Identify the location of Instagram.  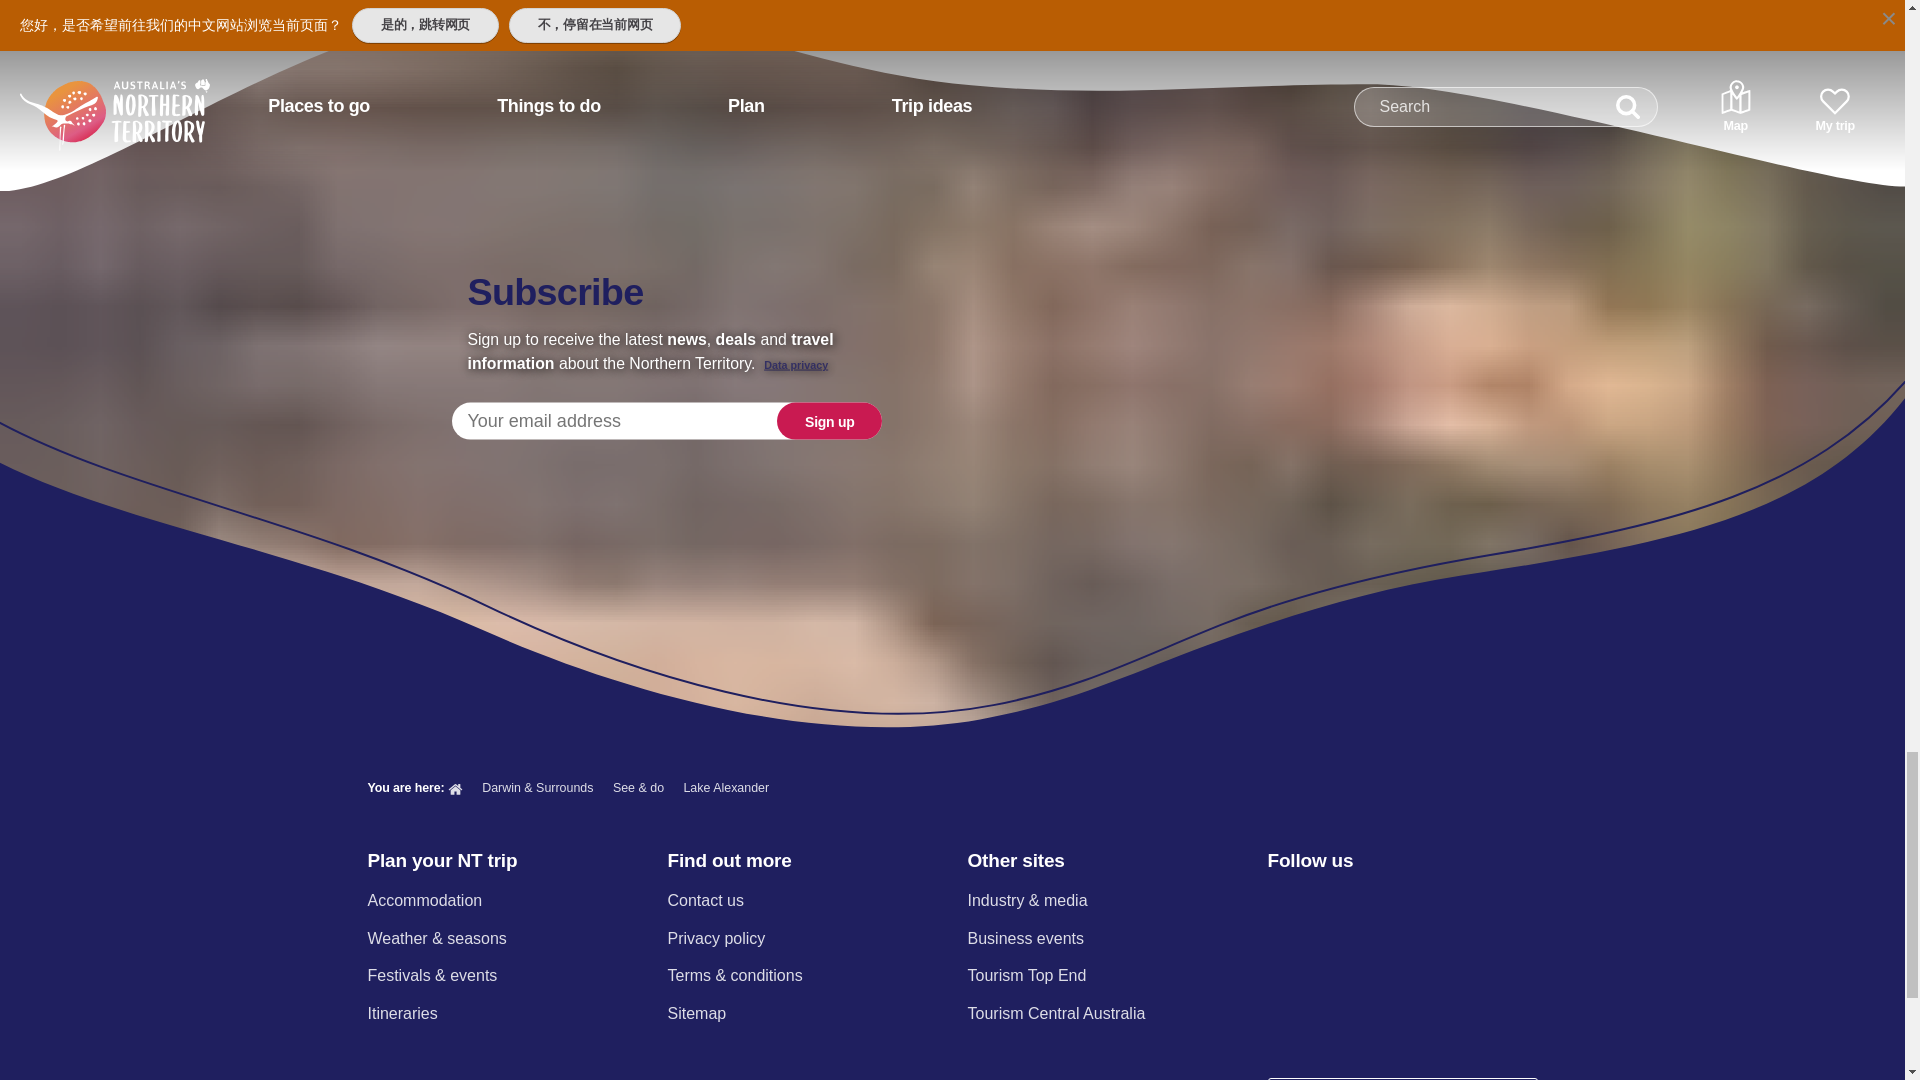
(1331, 902).